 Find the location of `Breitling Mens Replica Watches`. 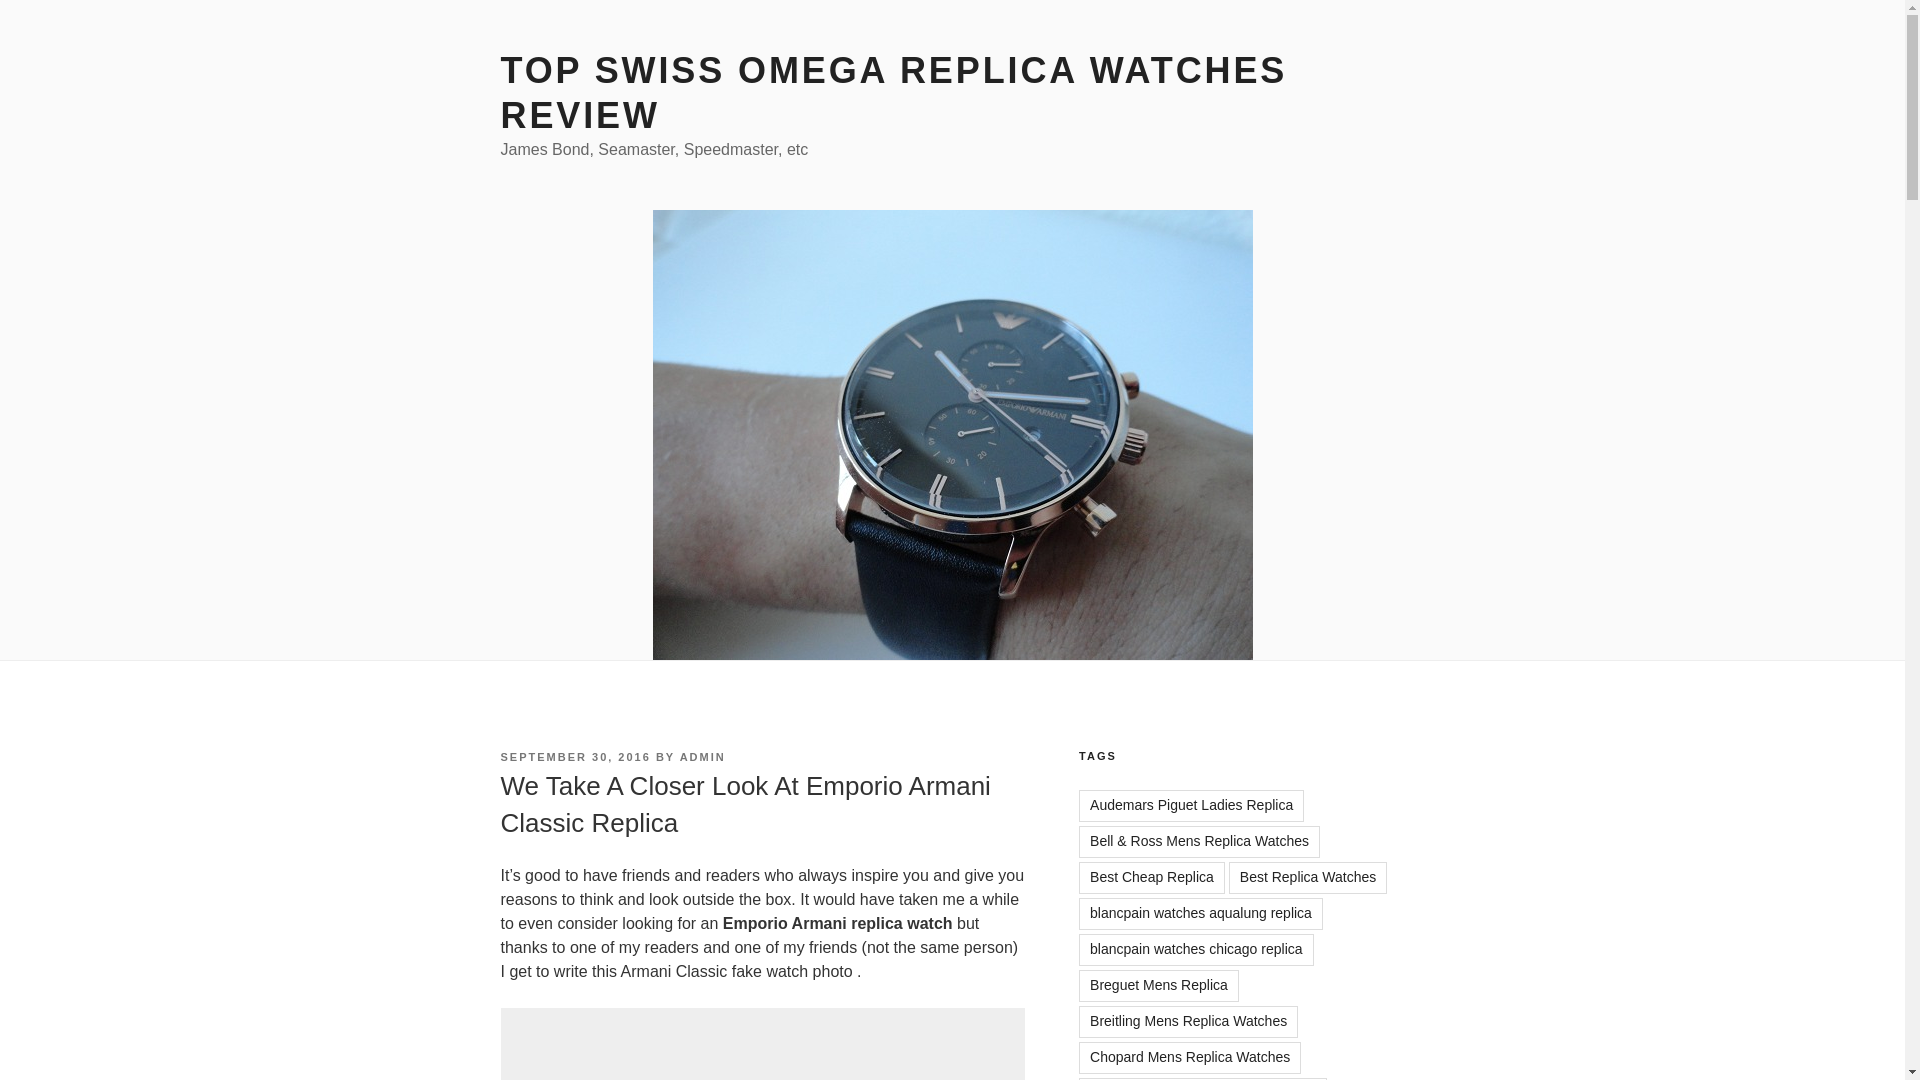

Breitling Mens Replica Watches is located at coordinates (1188, 1021).